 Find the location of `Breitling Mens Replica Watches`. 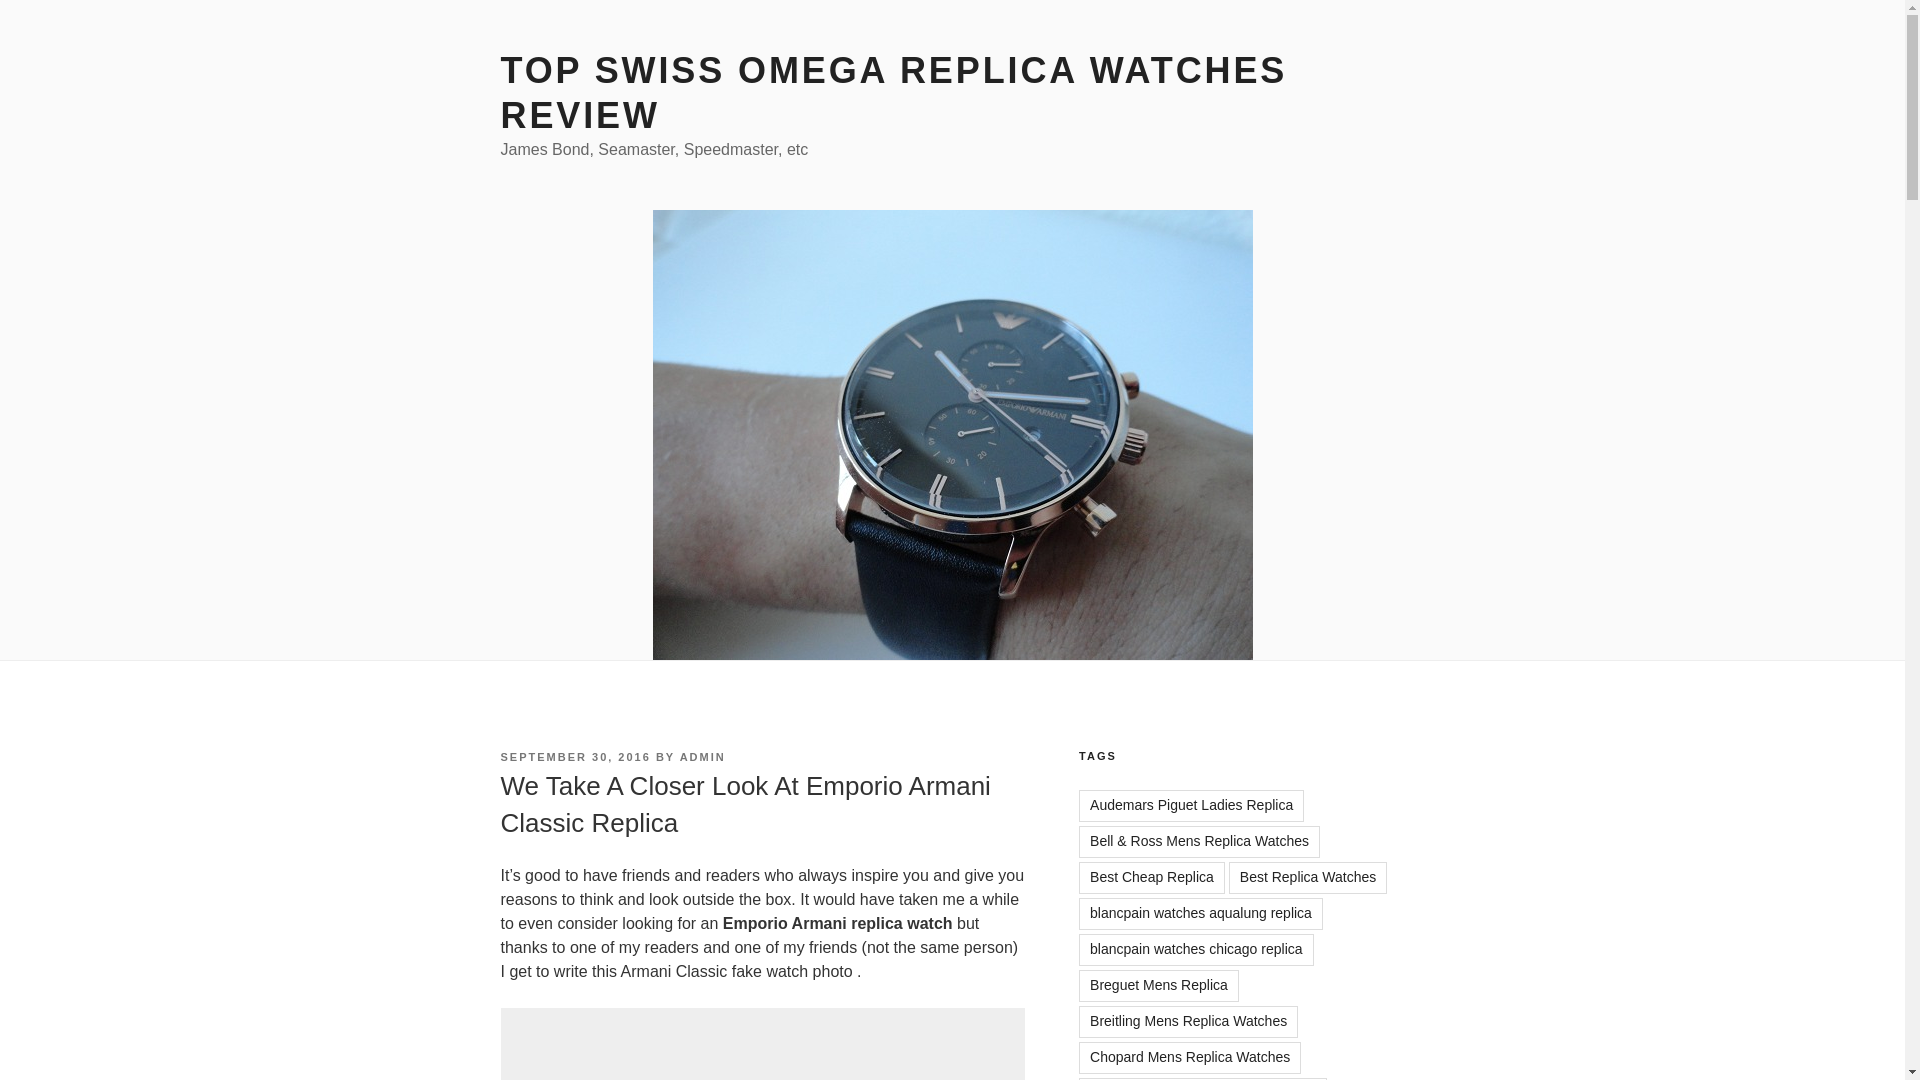

Breitling Mens Replica Watches is located at coordinates (1188, 1021).